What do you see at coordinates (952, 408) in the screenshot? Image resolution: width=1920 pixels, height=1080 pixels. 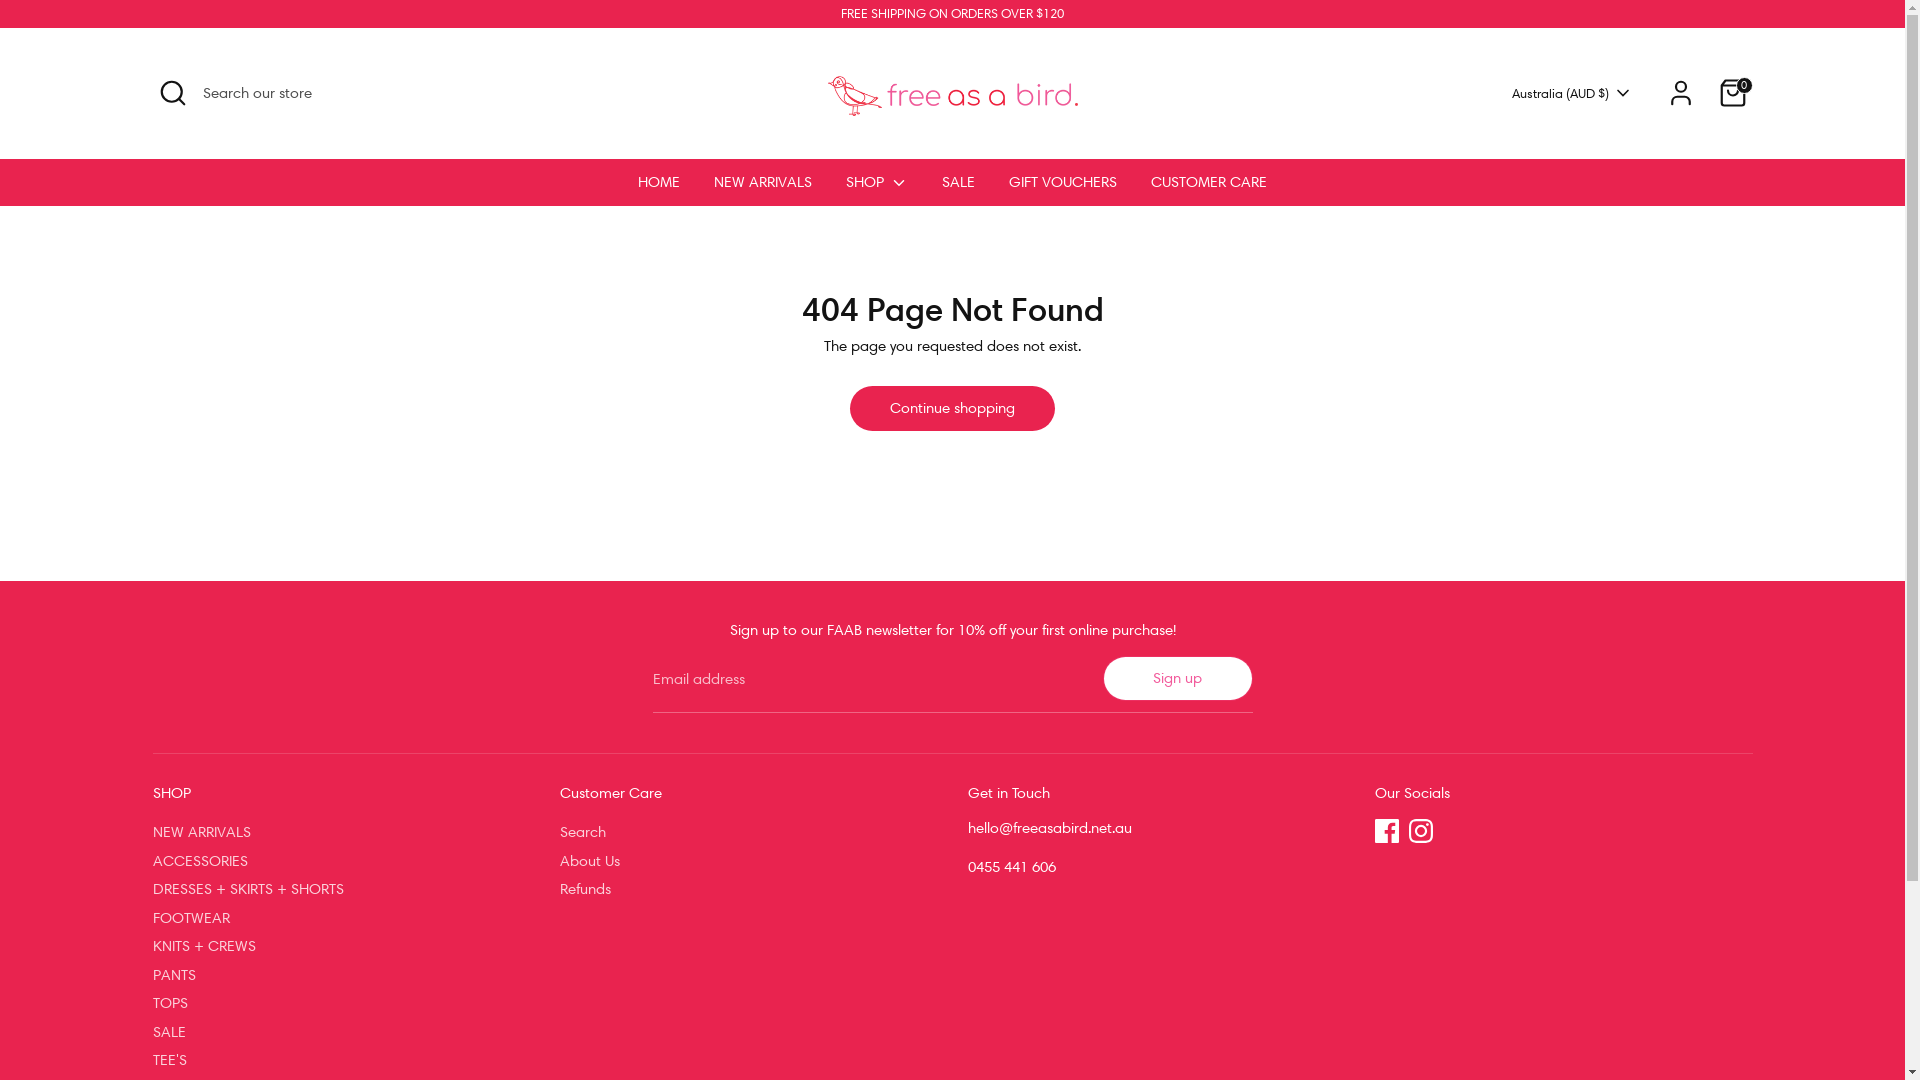 I see `Continue shopping` at bounding box center [952, 408].